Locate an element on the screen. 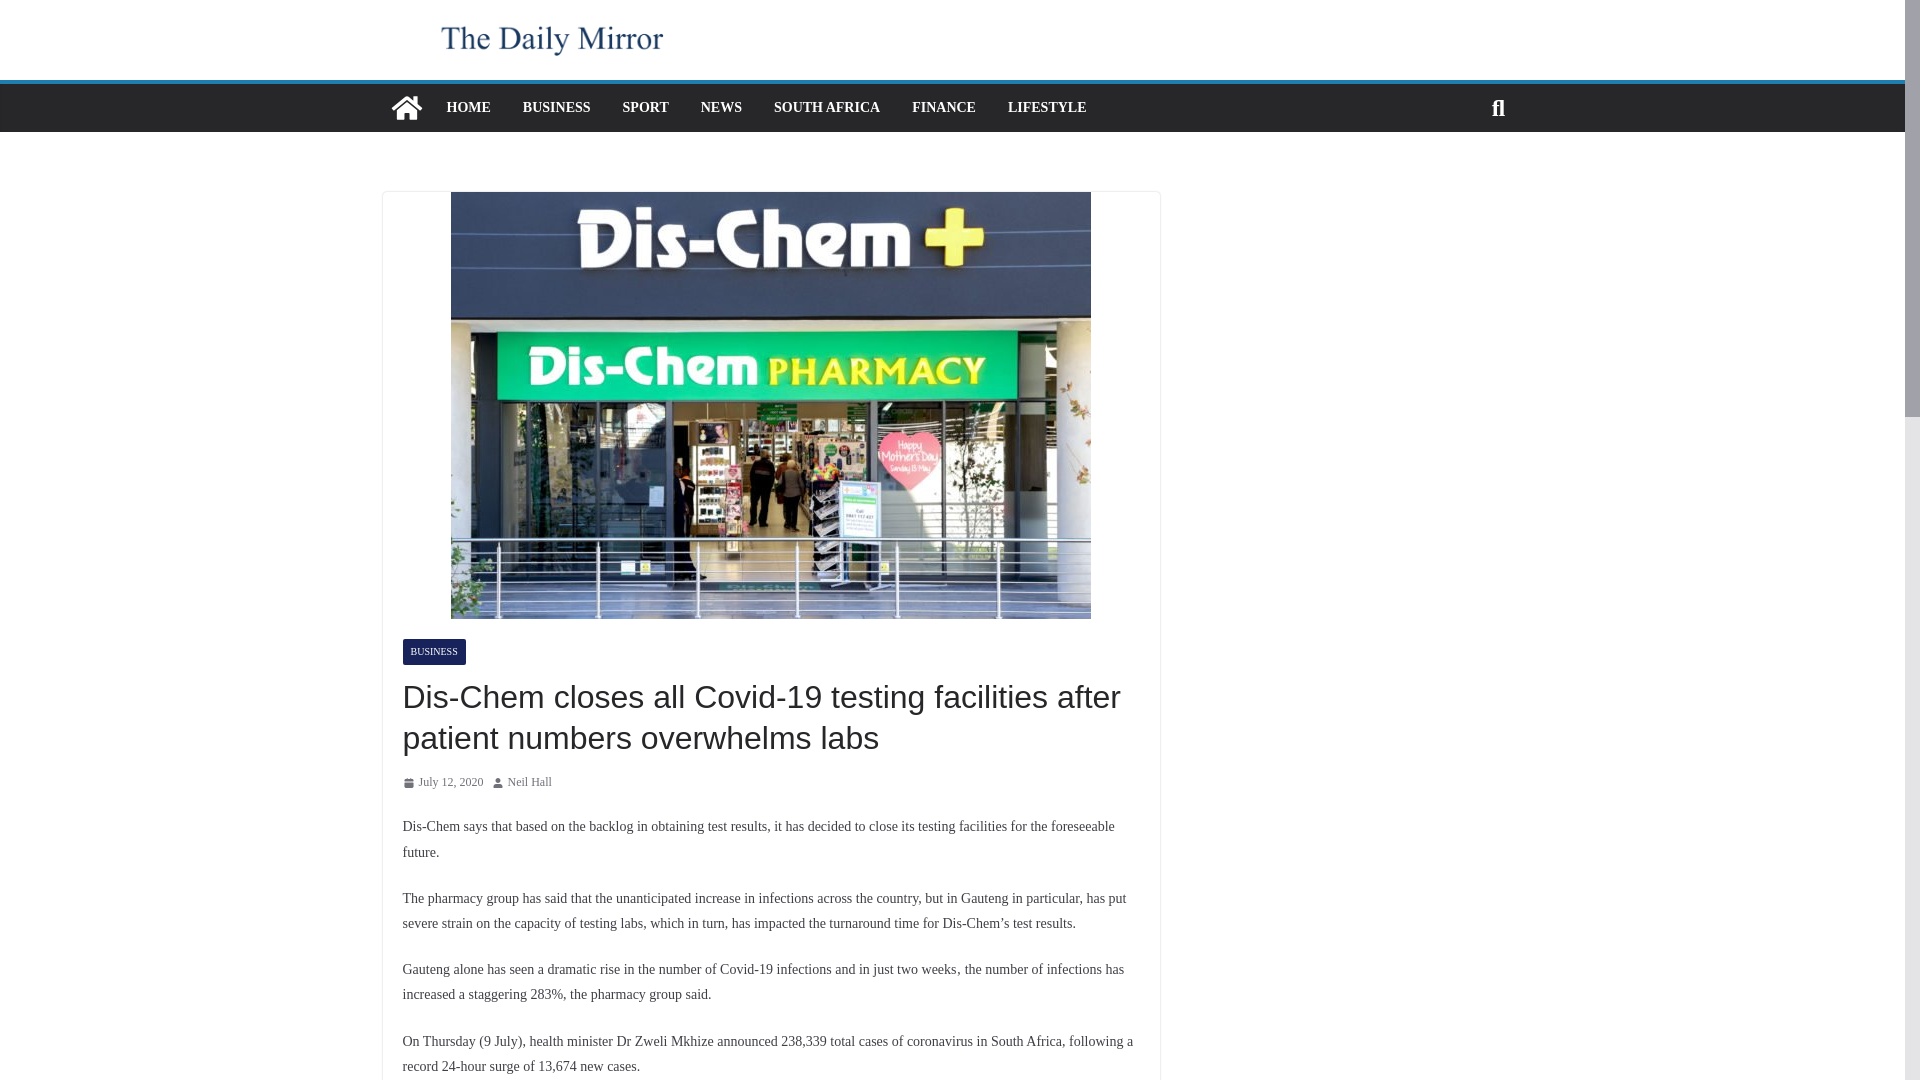 This screenshot has height=1080, width=1920. LIFESTYLE is located at coordinates (1047, 108).